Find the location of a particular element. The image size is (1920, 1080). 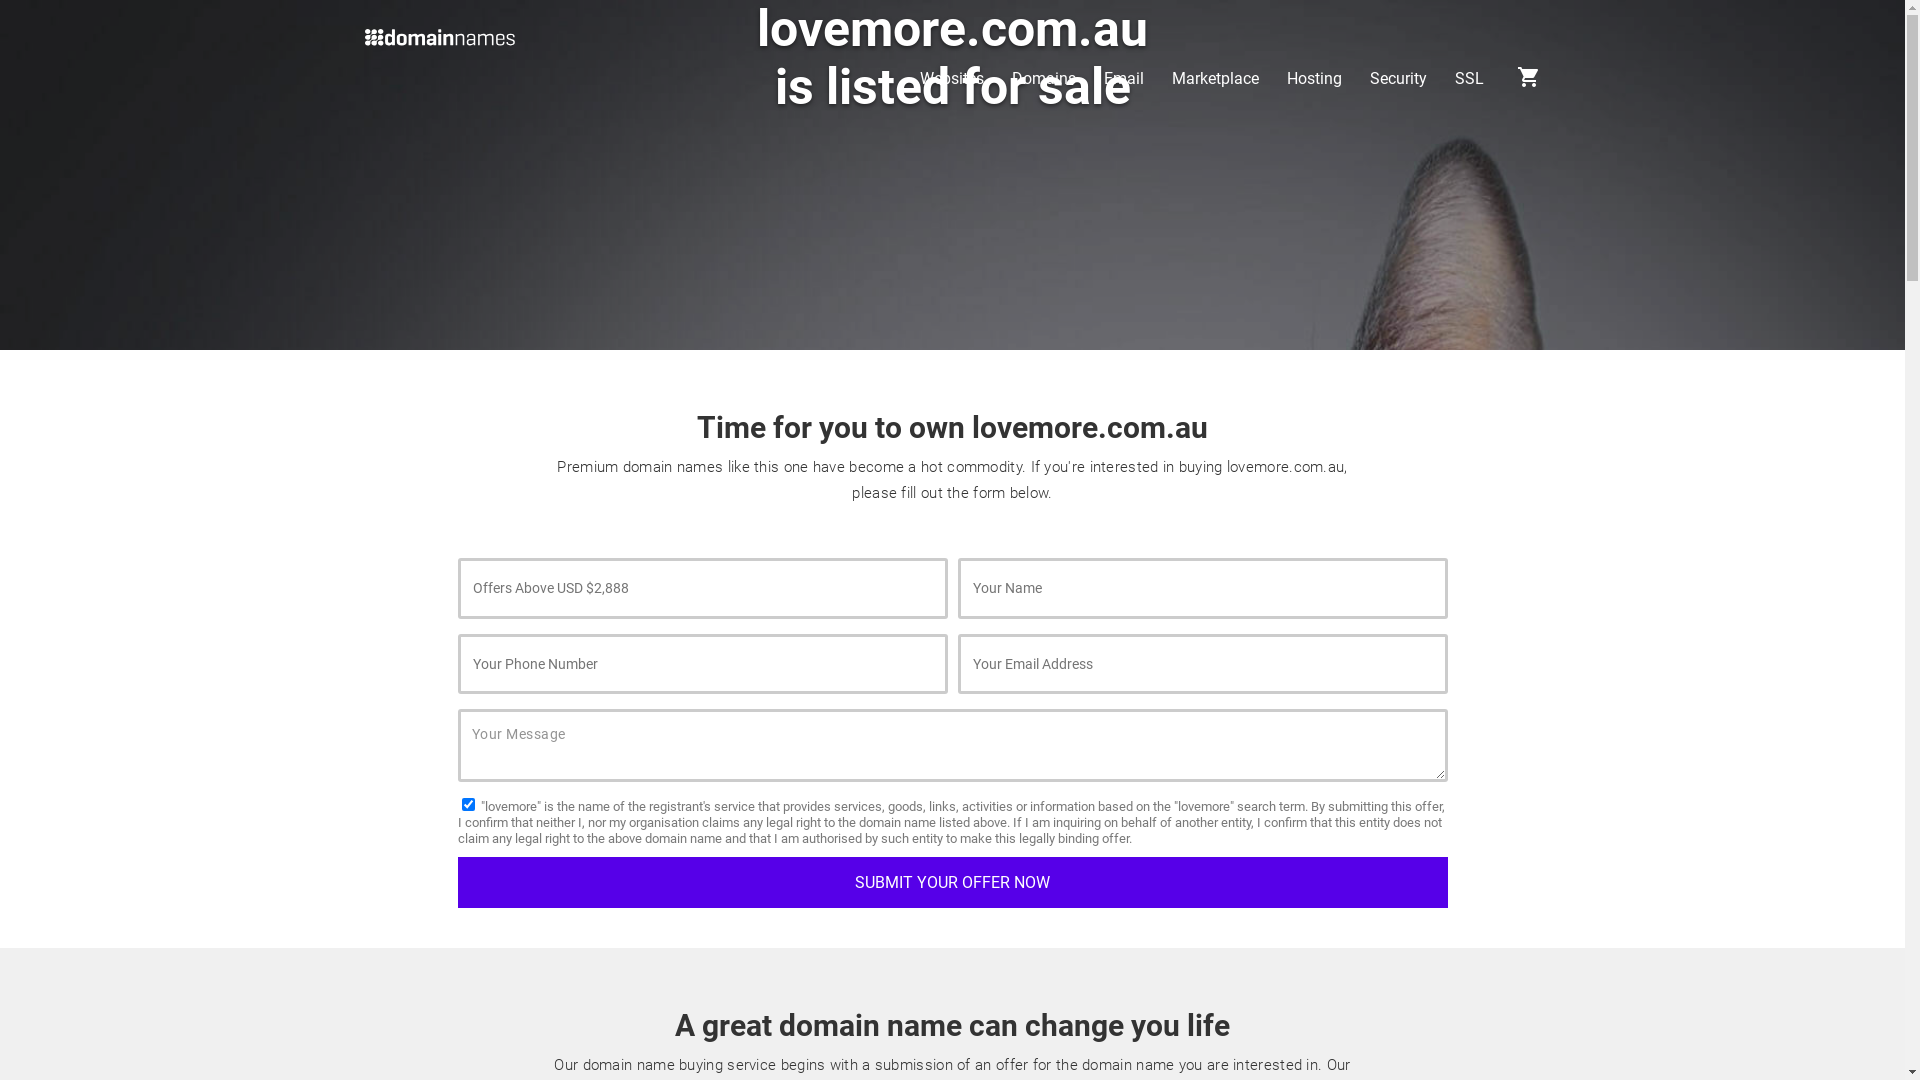

Email is located at coordinates (1124, 79).